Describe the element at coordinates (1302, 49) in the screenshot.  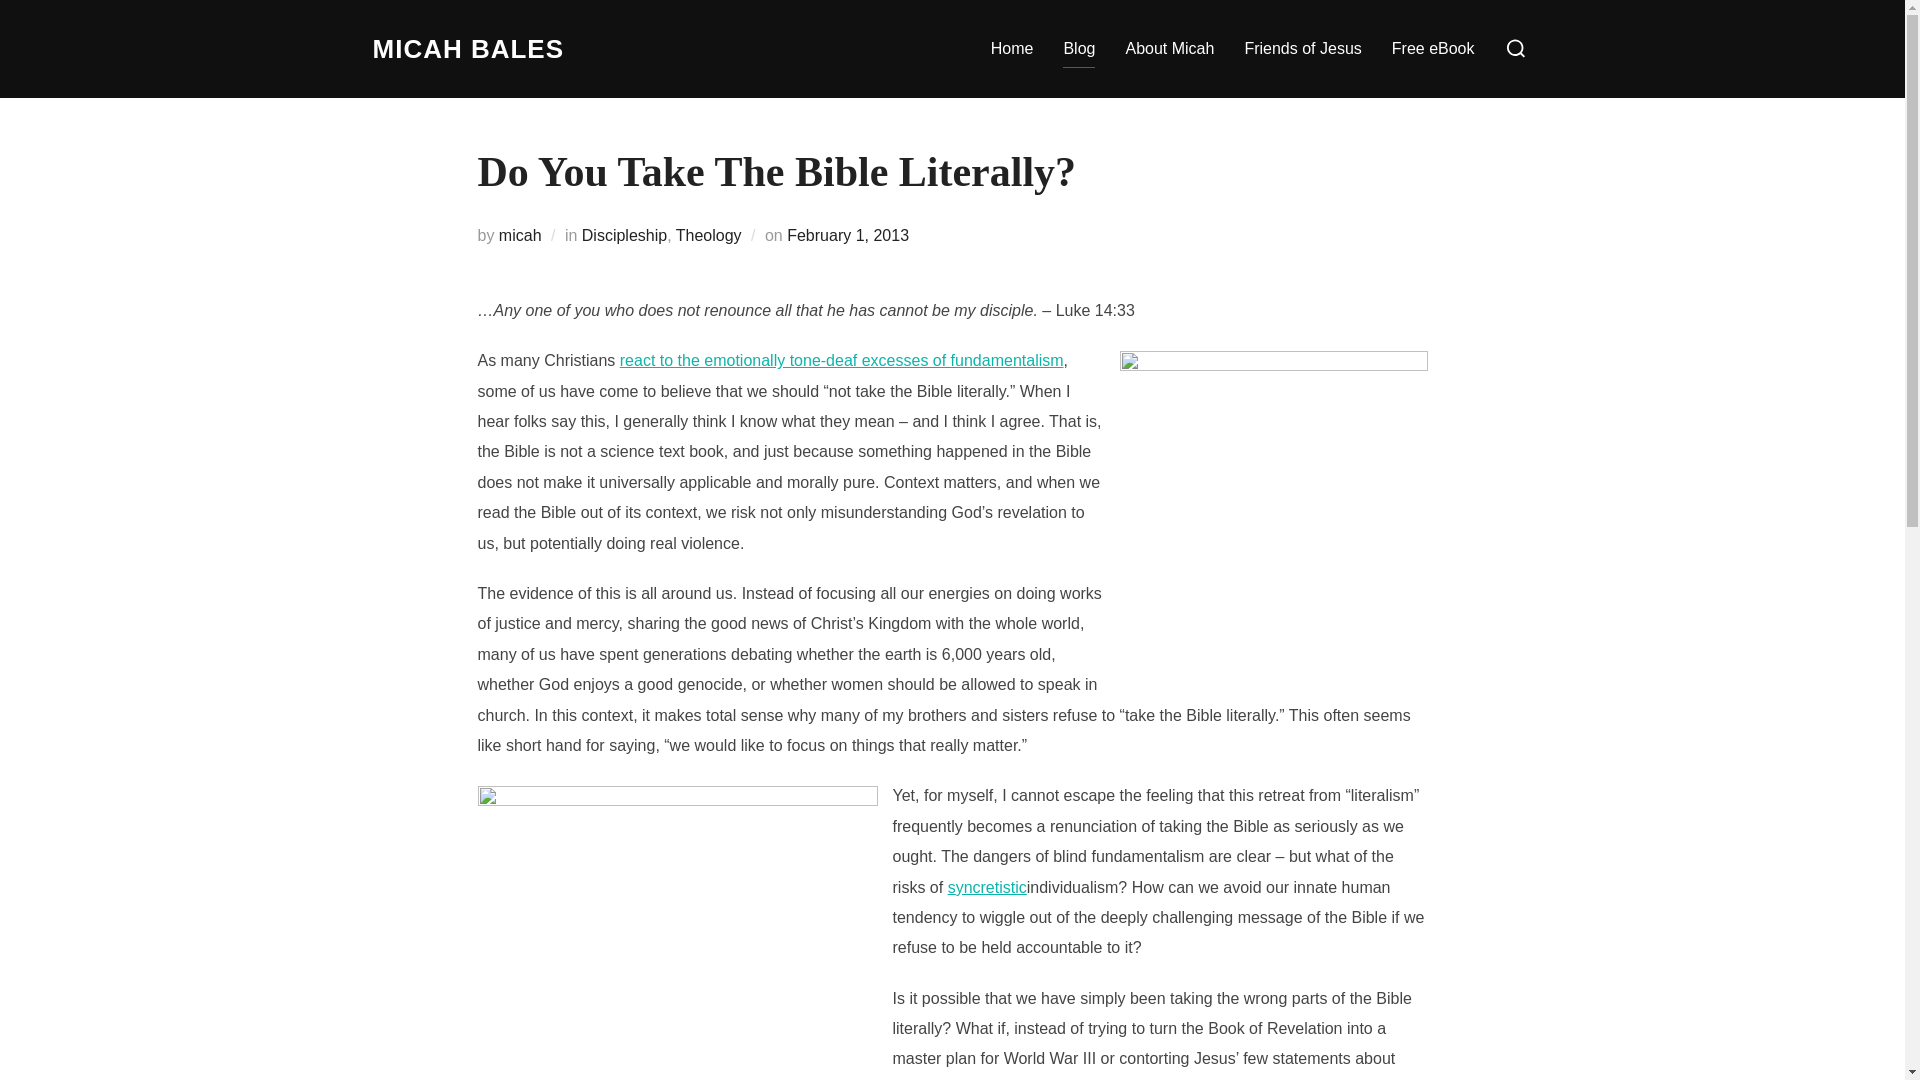
I see `Friends of Jesus` at that location.